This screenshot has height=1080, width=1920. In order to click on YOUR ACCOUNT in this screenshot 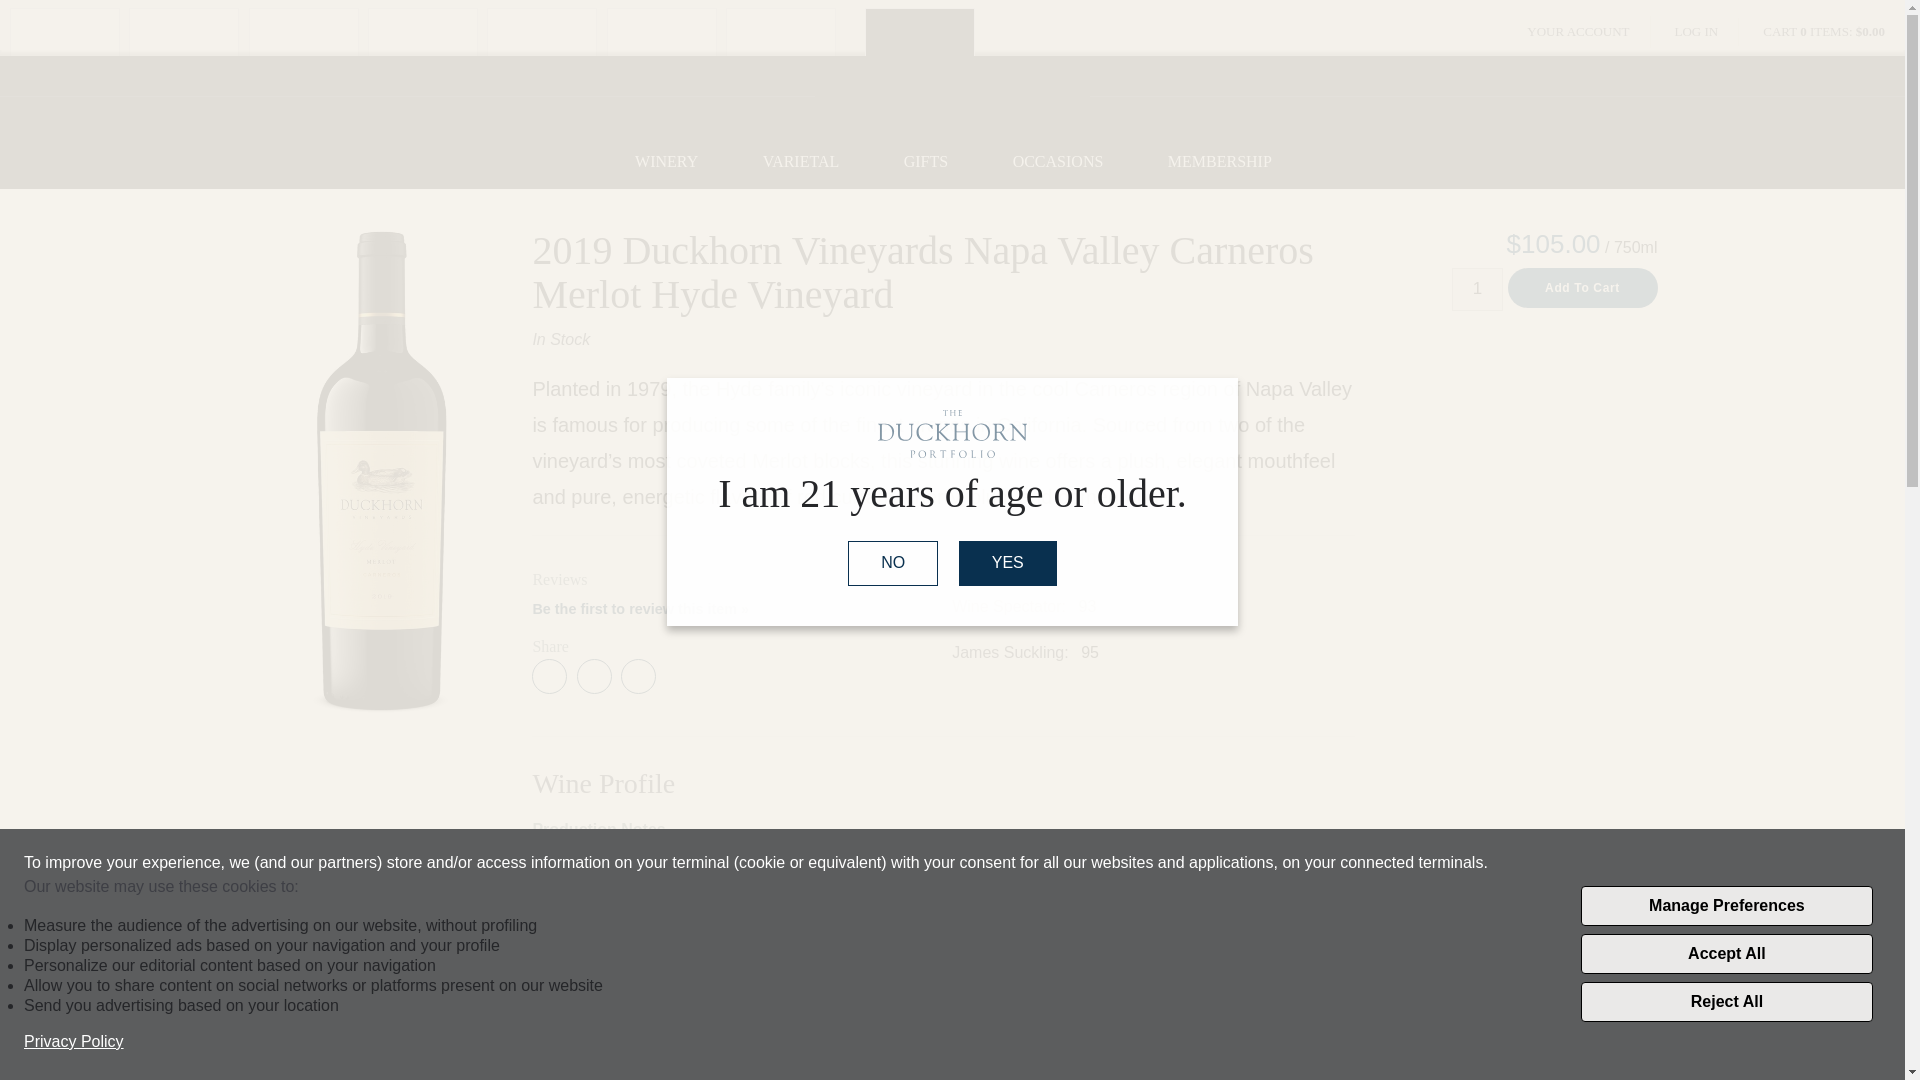, I will do `click(1578, 32)`.